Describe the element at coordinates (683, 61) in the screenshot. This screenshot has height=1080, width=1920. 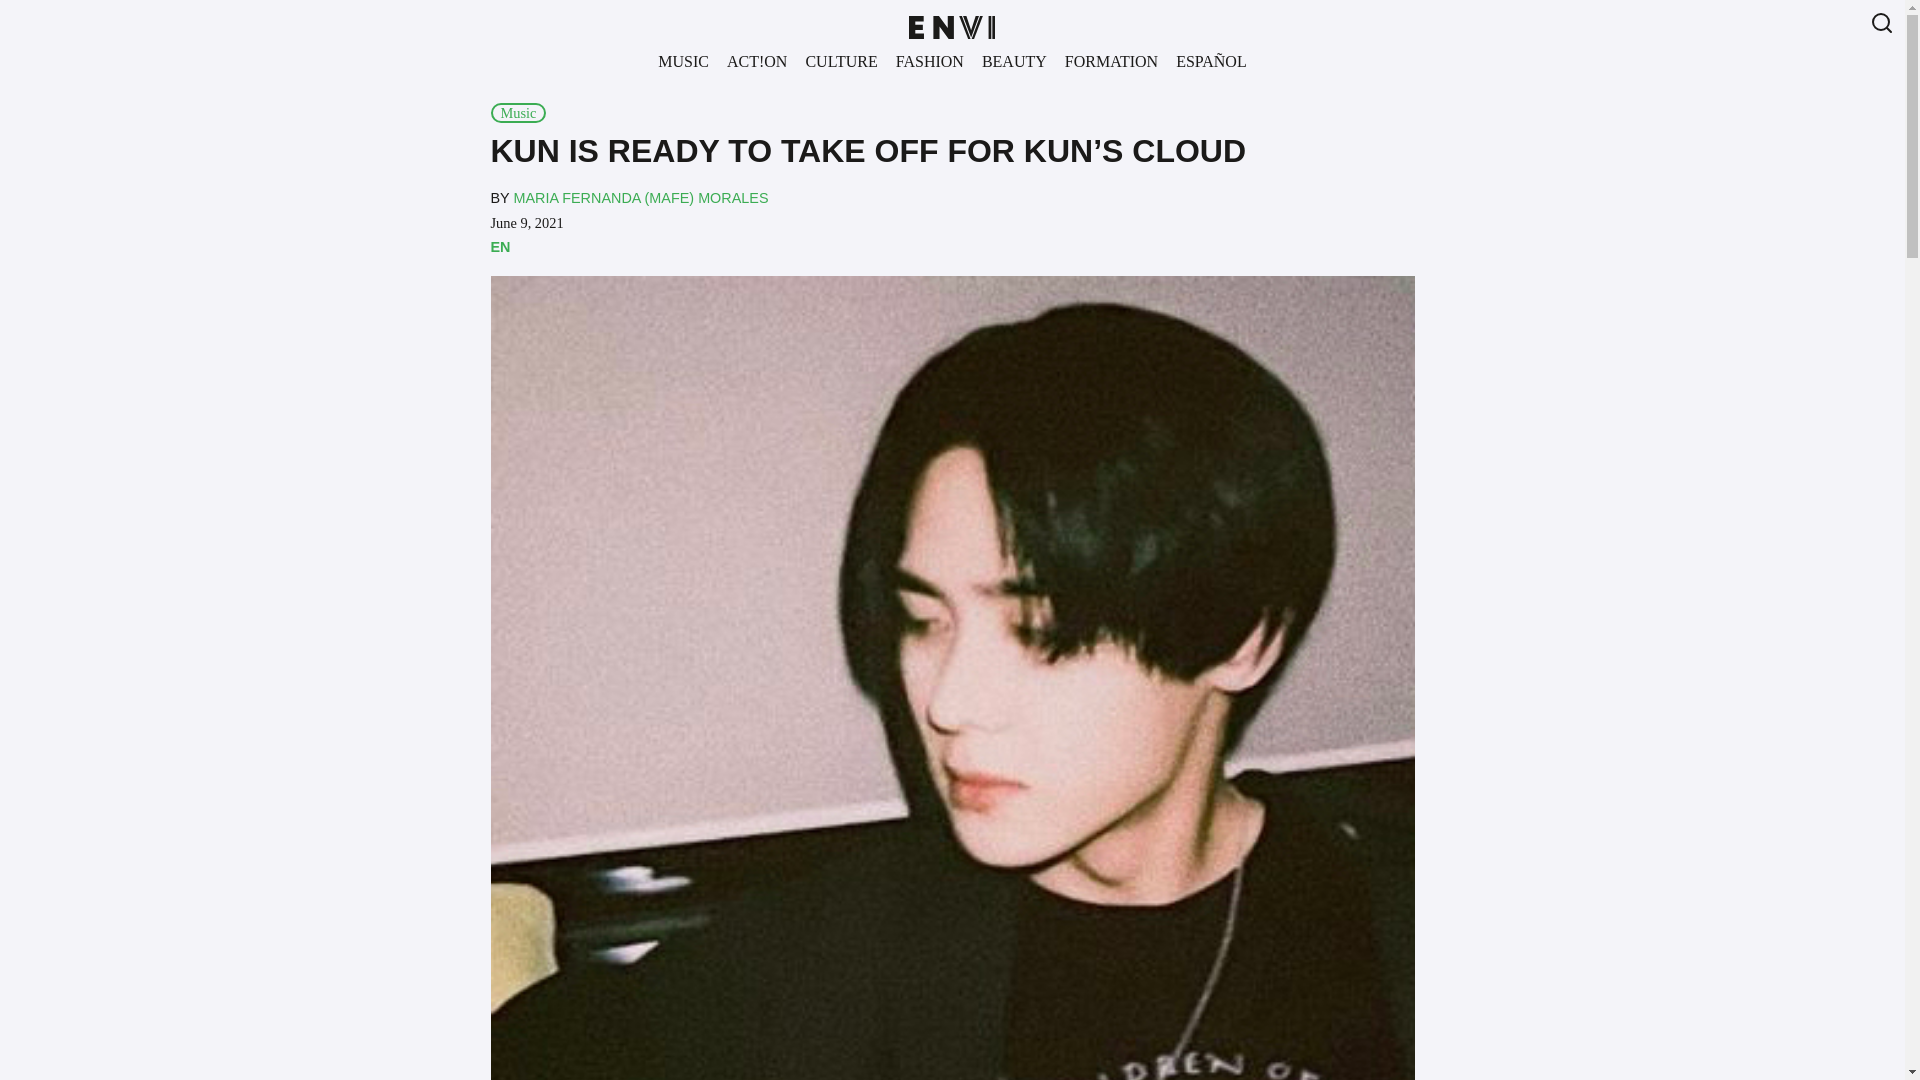
I see `MUSIC` at that location.